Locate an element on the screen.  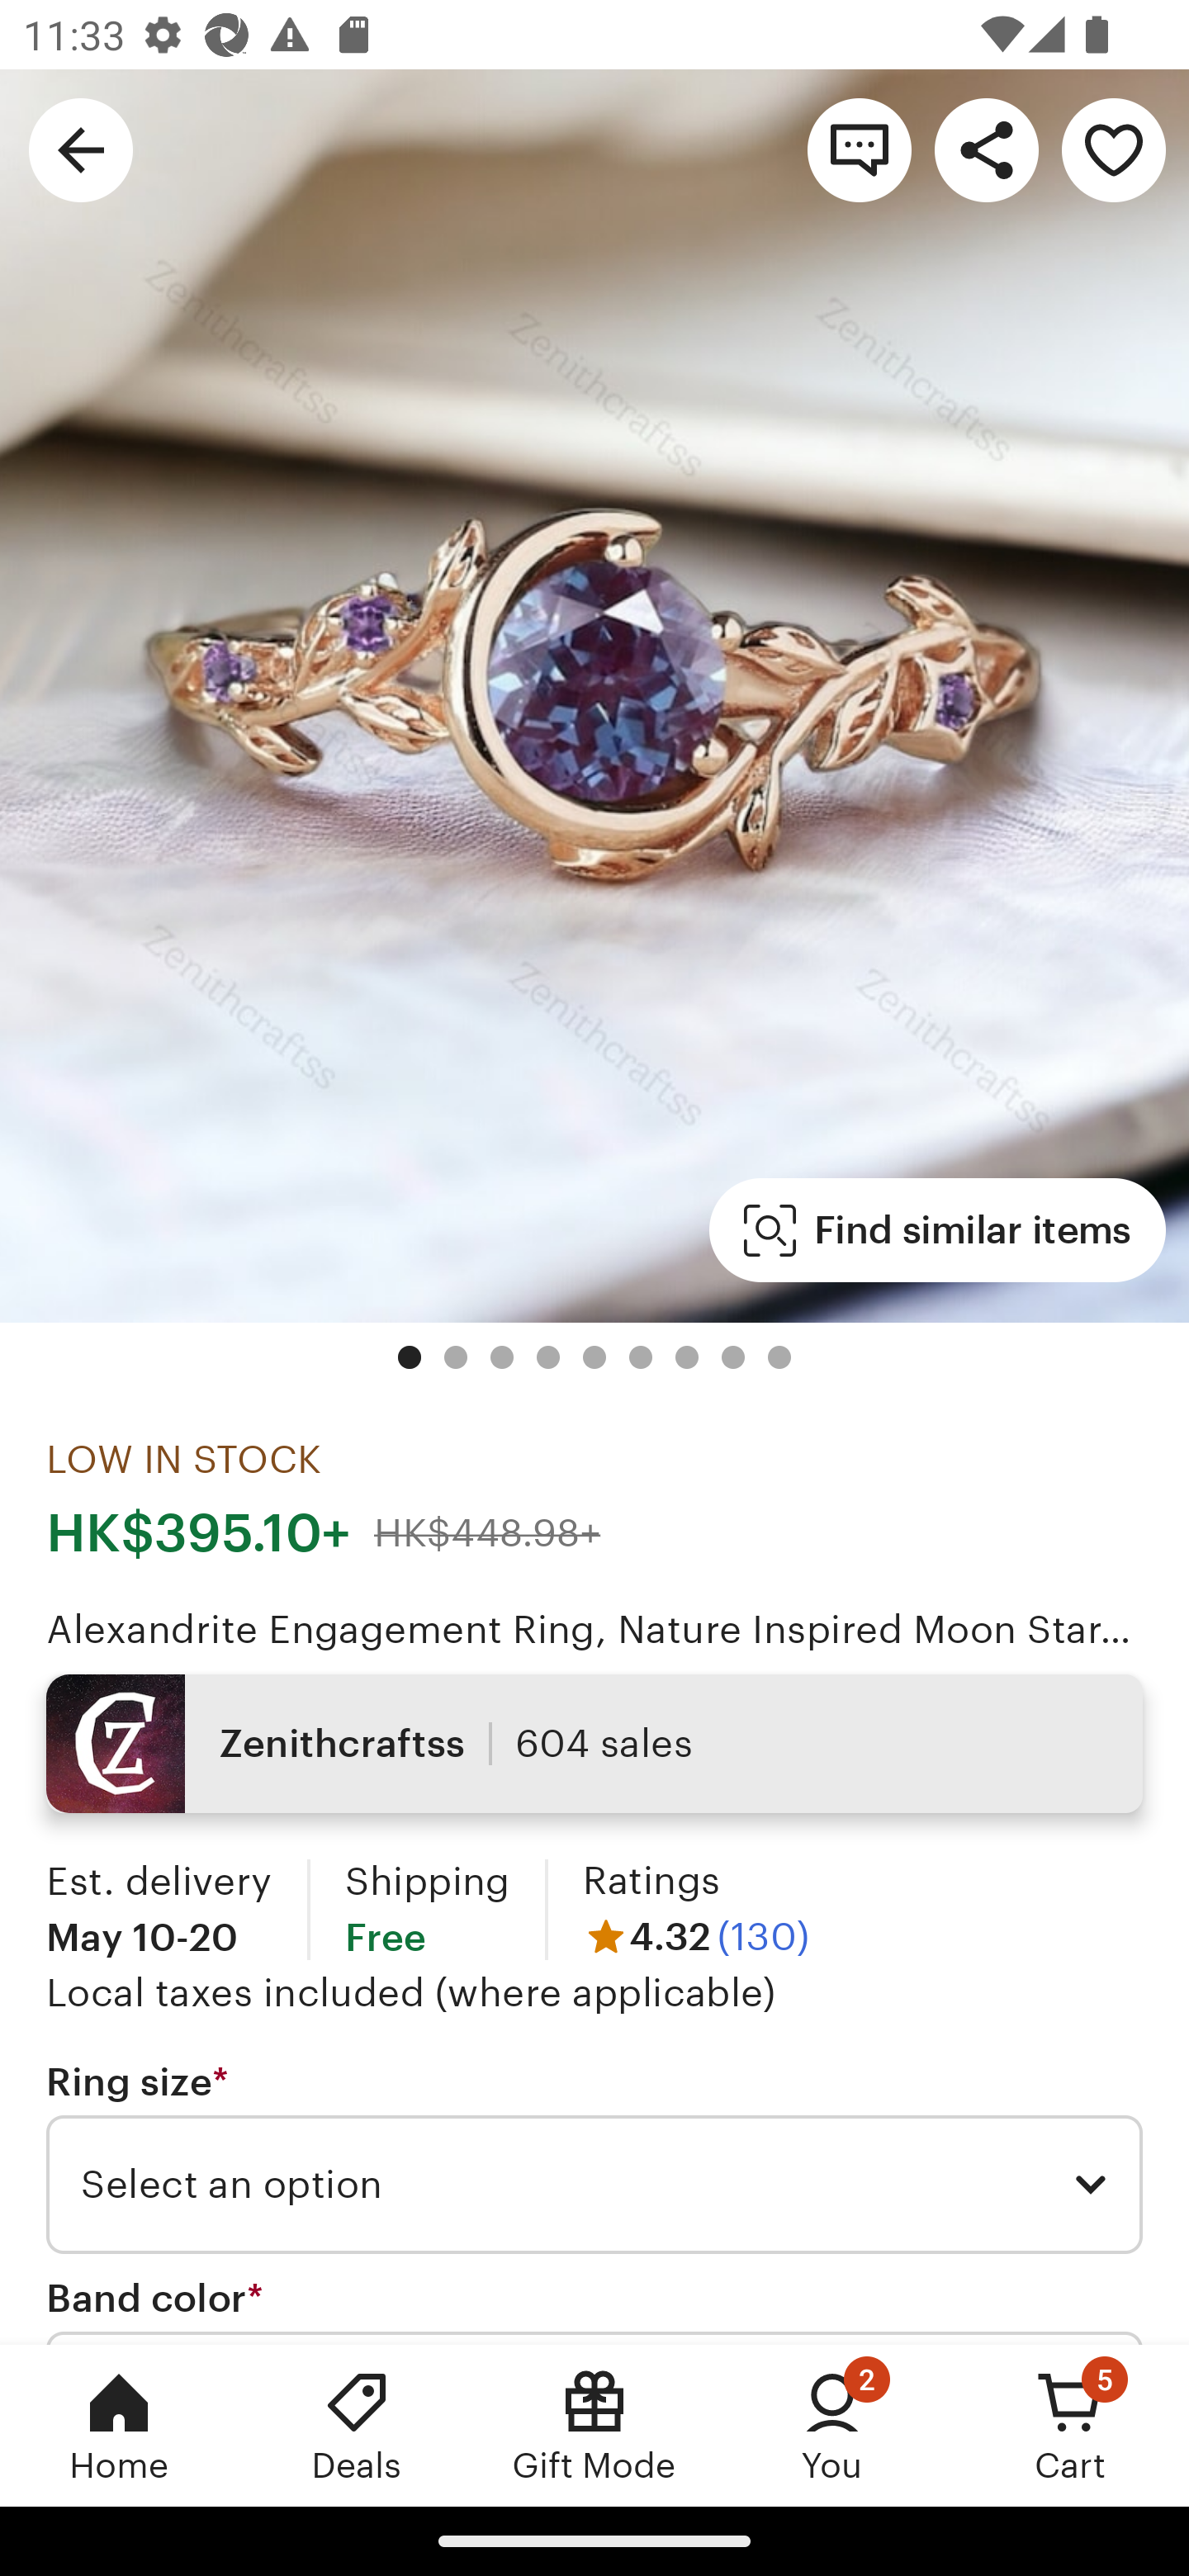
Ring size * Required Select an option is located at coordinates (594, 2157).